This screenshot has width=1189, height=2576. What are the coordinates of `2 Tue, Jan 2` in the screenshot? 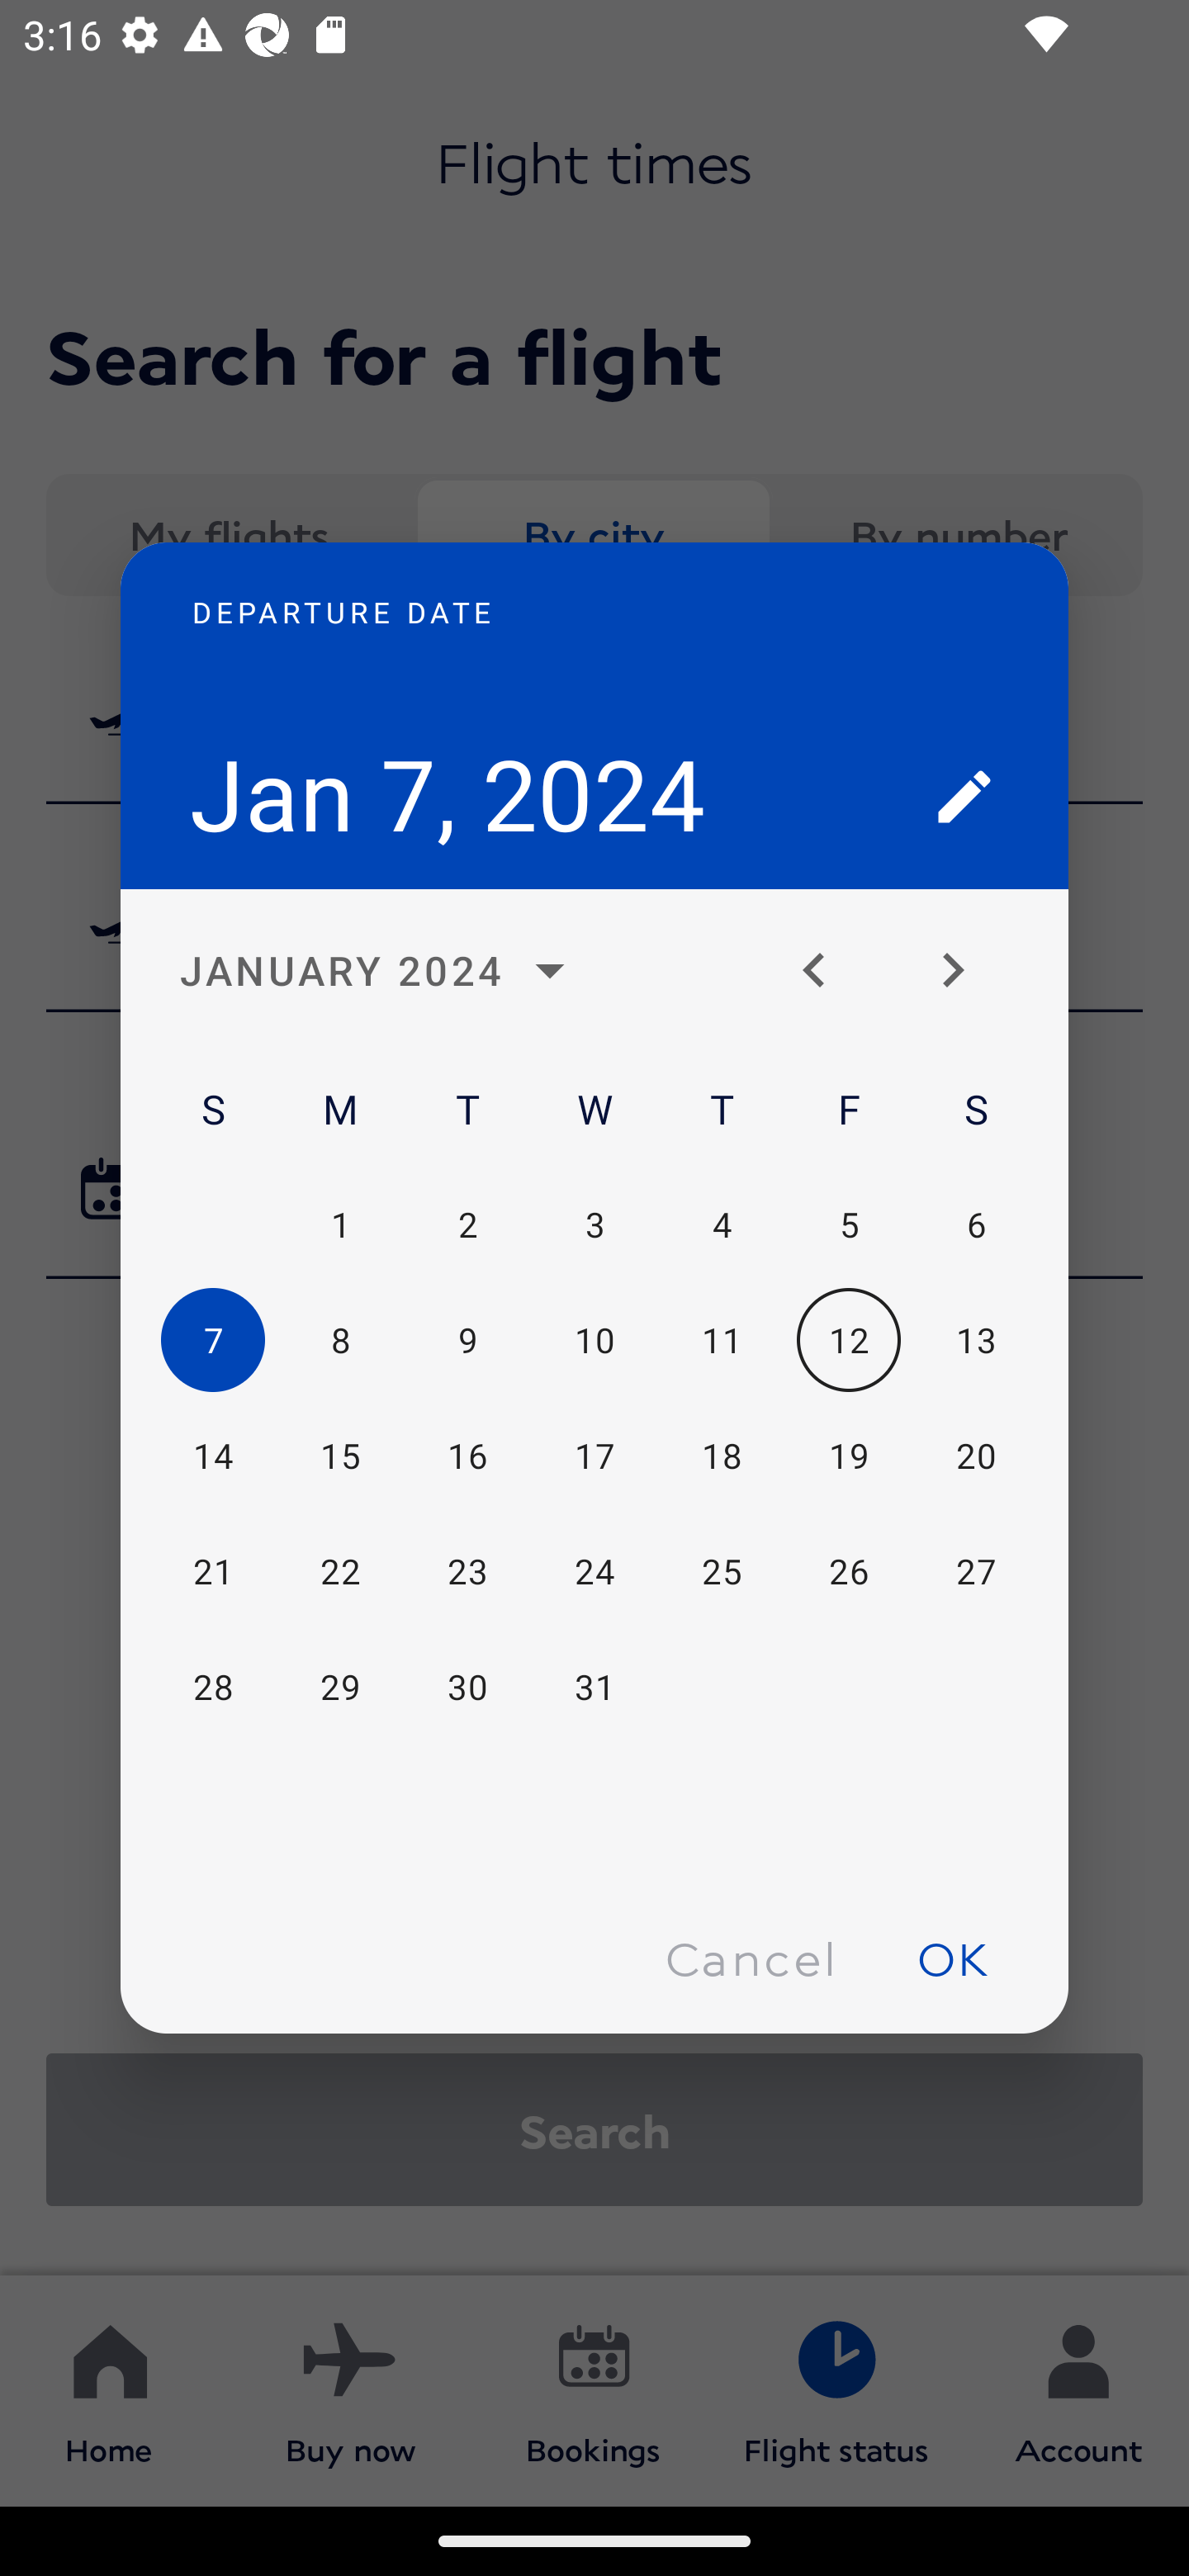 It's located at (467, 1224).